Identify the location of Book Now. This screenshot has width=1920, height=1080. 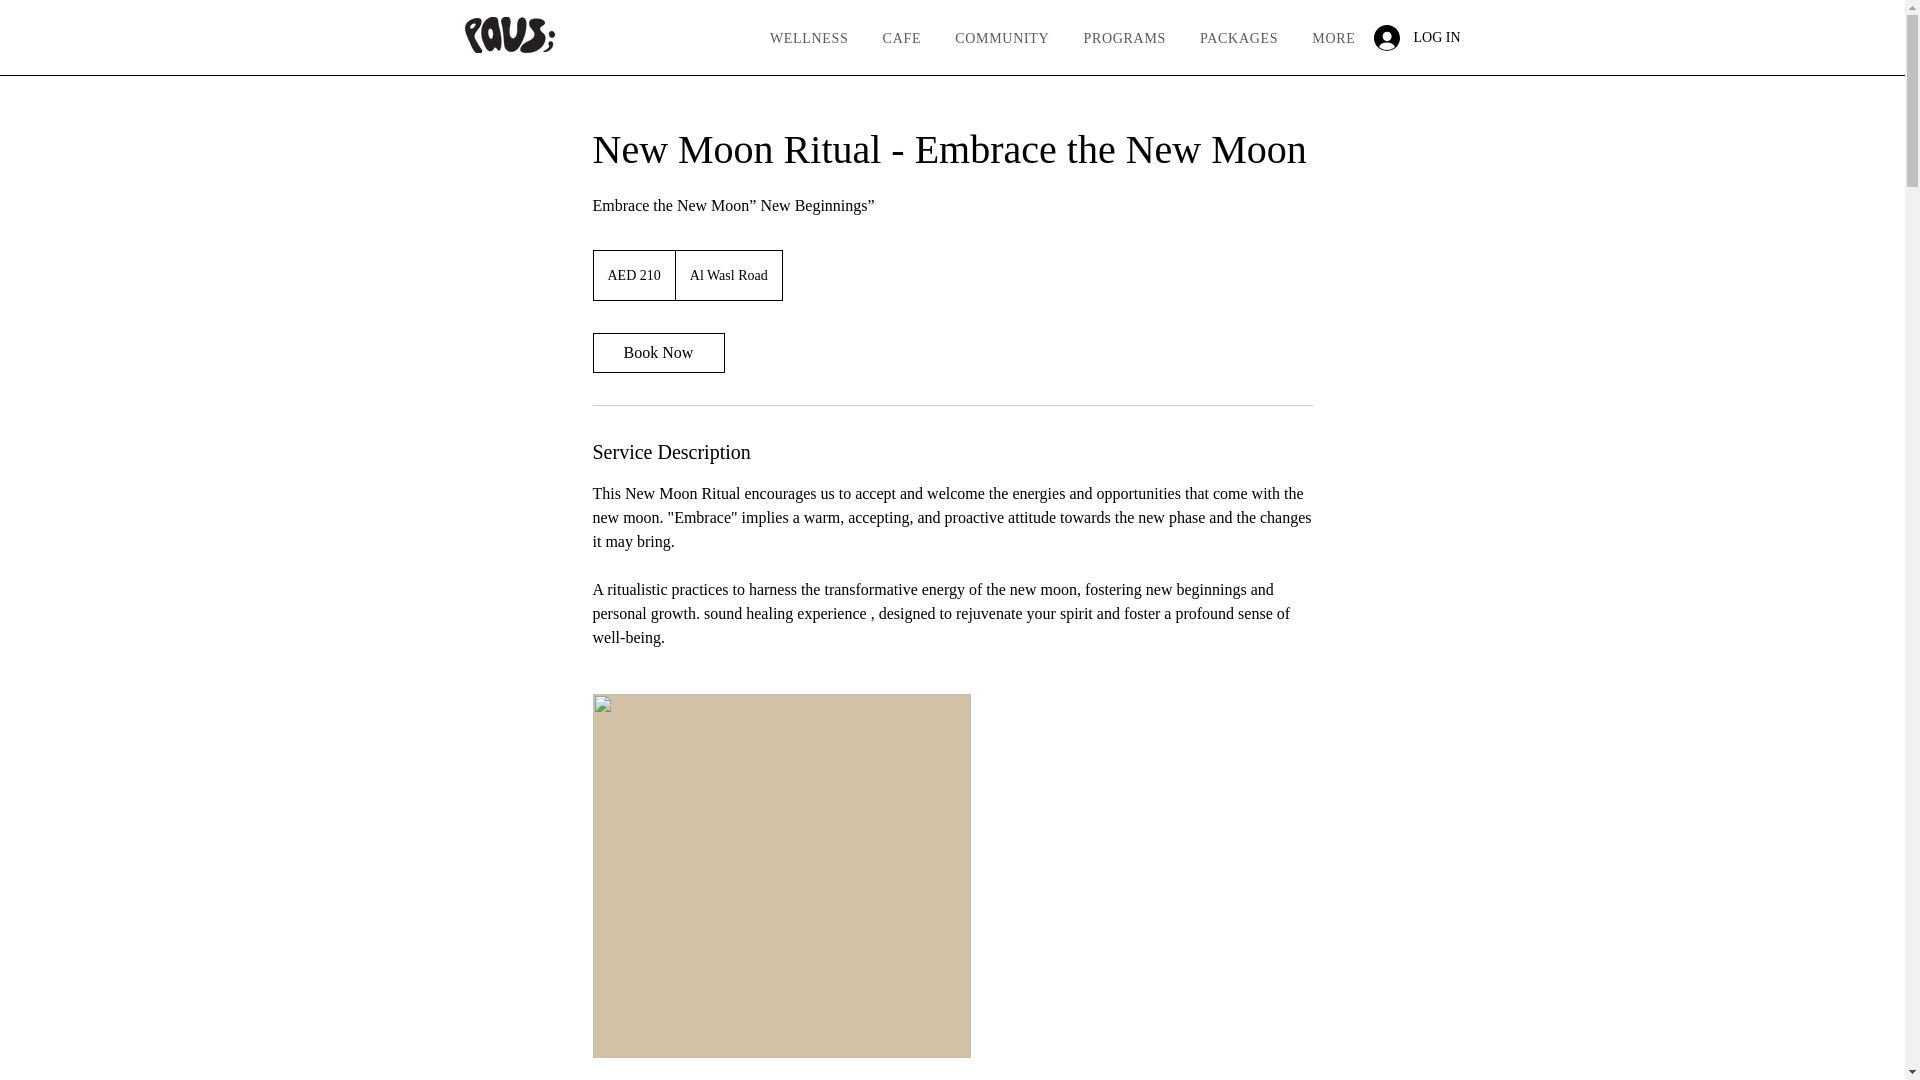
(657, 352).